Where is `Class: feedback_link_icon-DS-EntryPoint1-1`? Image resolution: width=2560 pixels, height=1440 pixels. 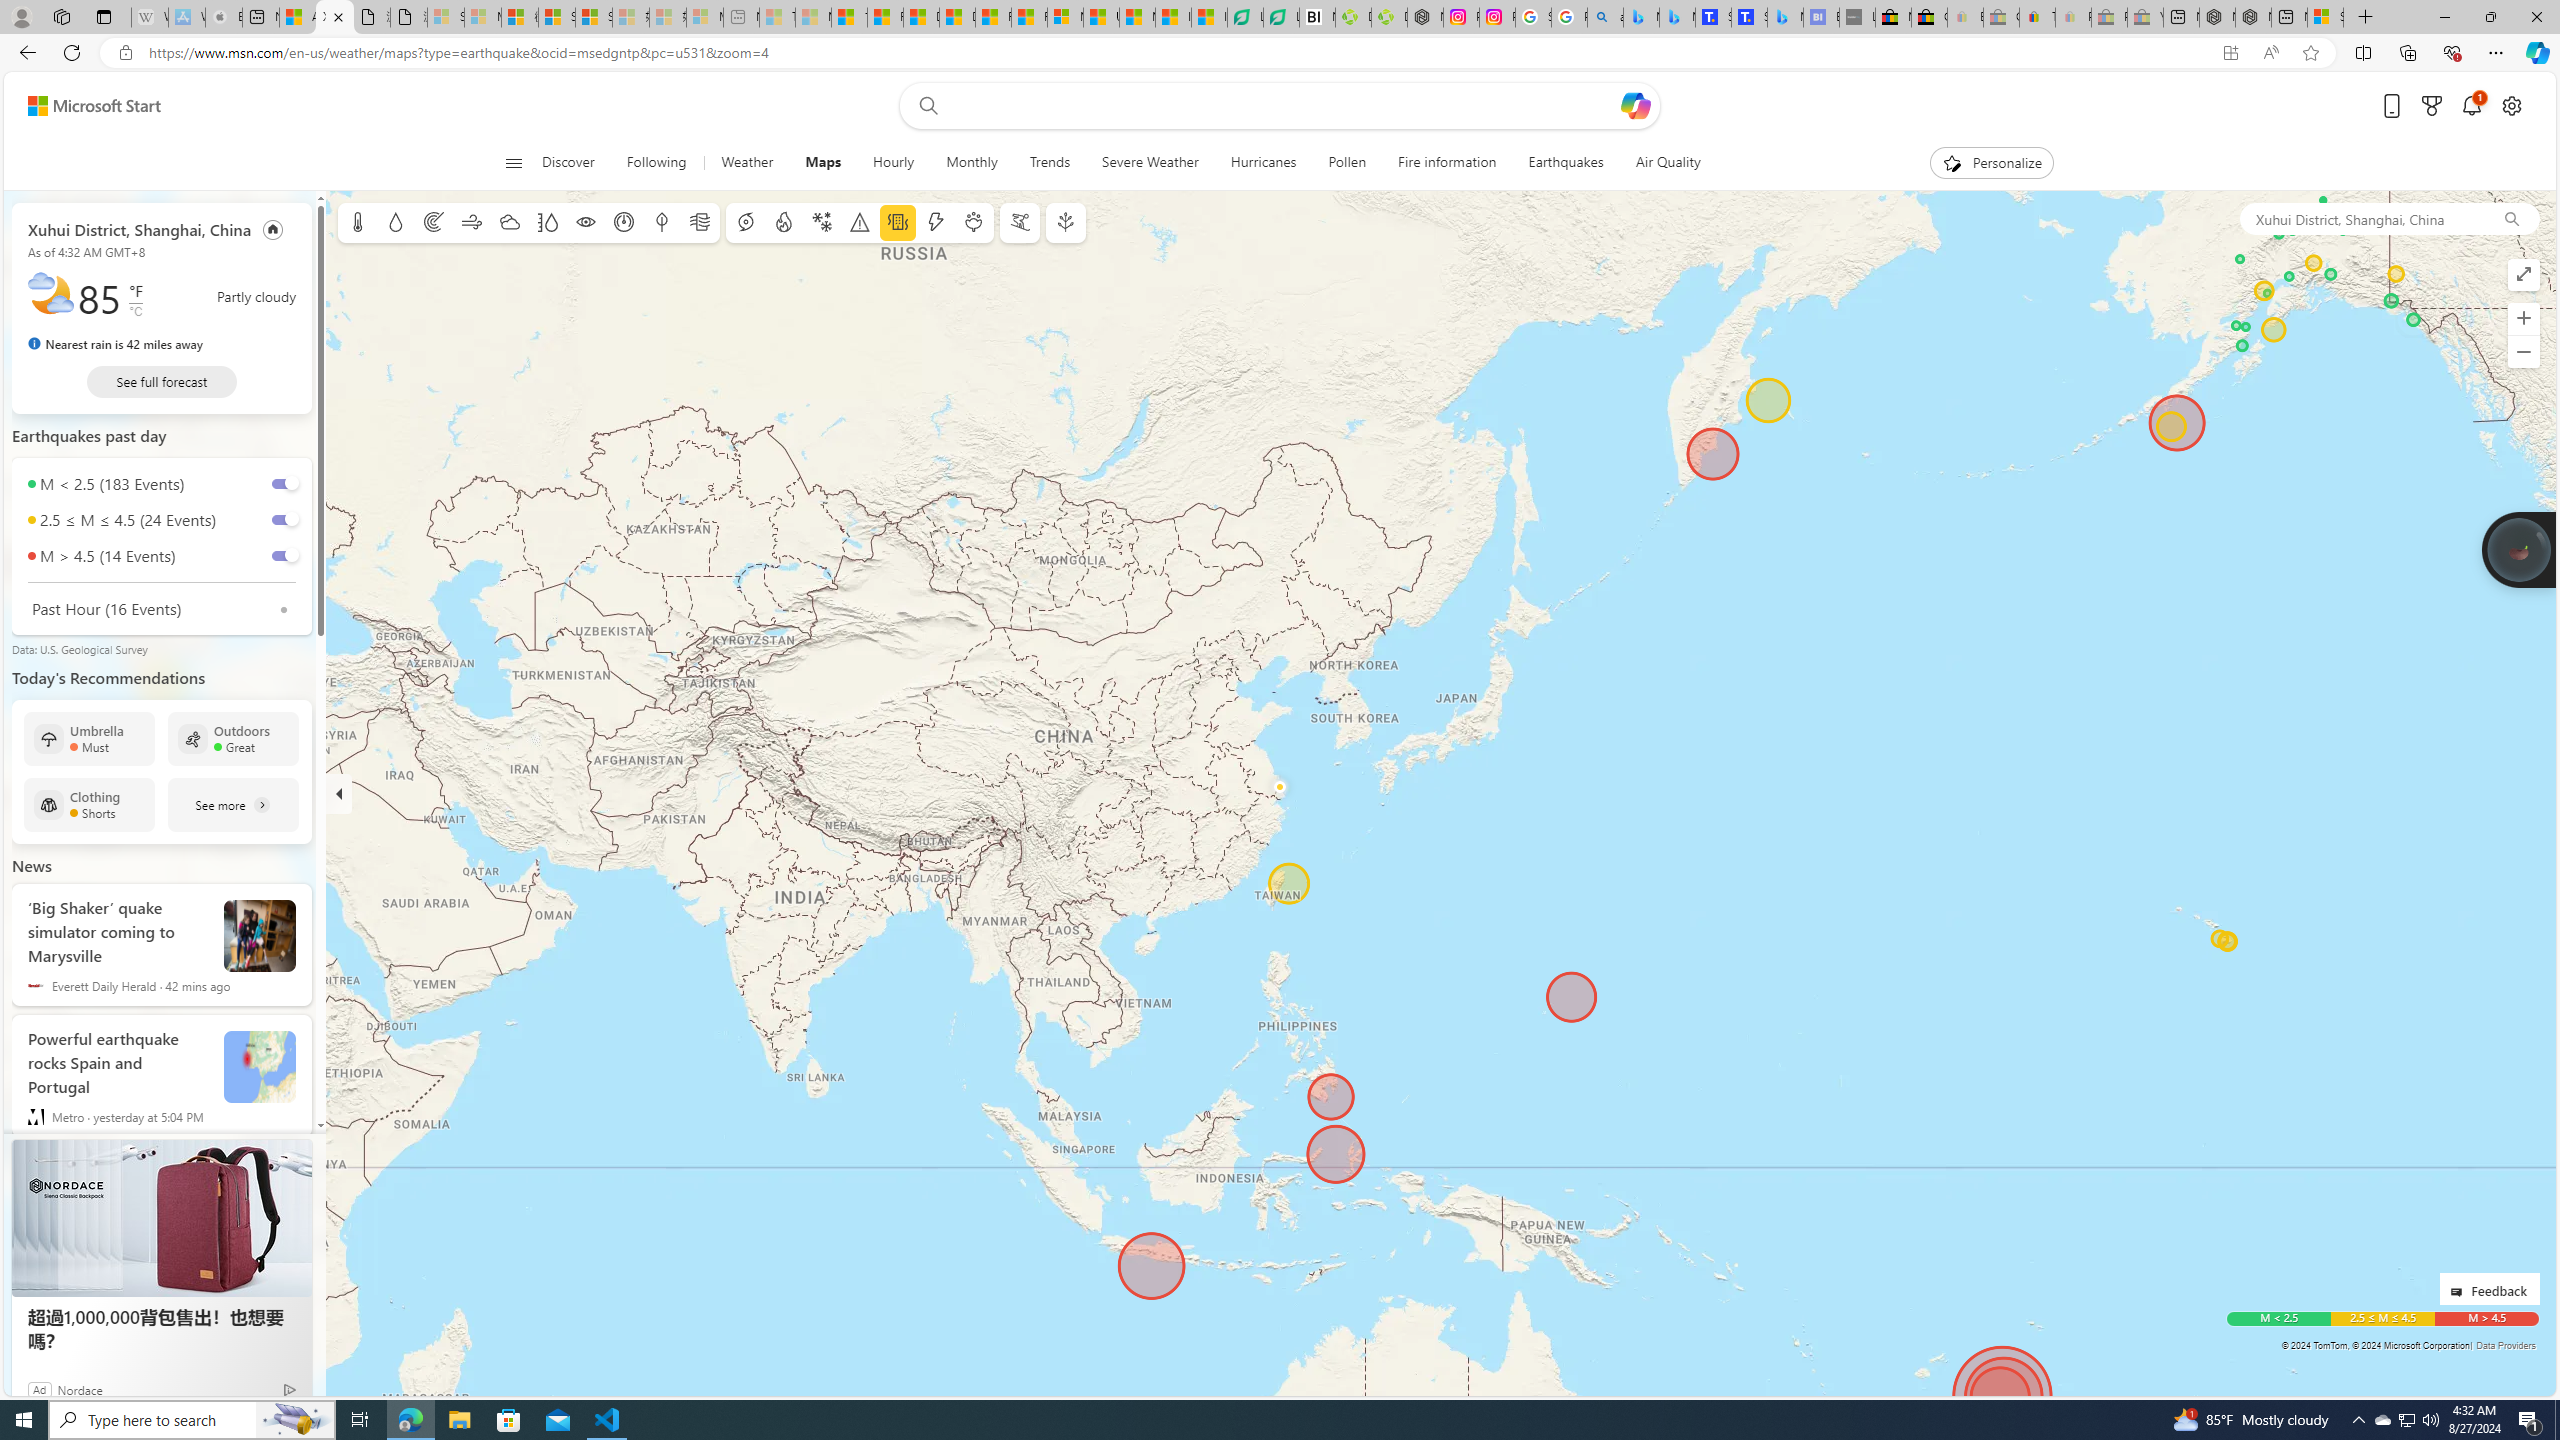 Class: feedback_link_icon-DS-EntryPoint1-1 is located at coordinates (2460, 1292).